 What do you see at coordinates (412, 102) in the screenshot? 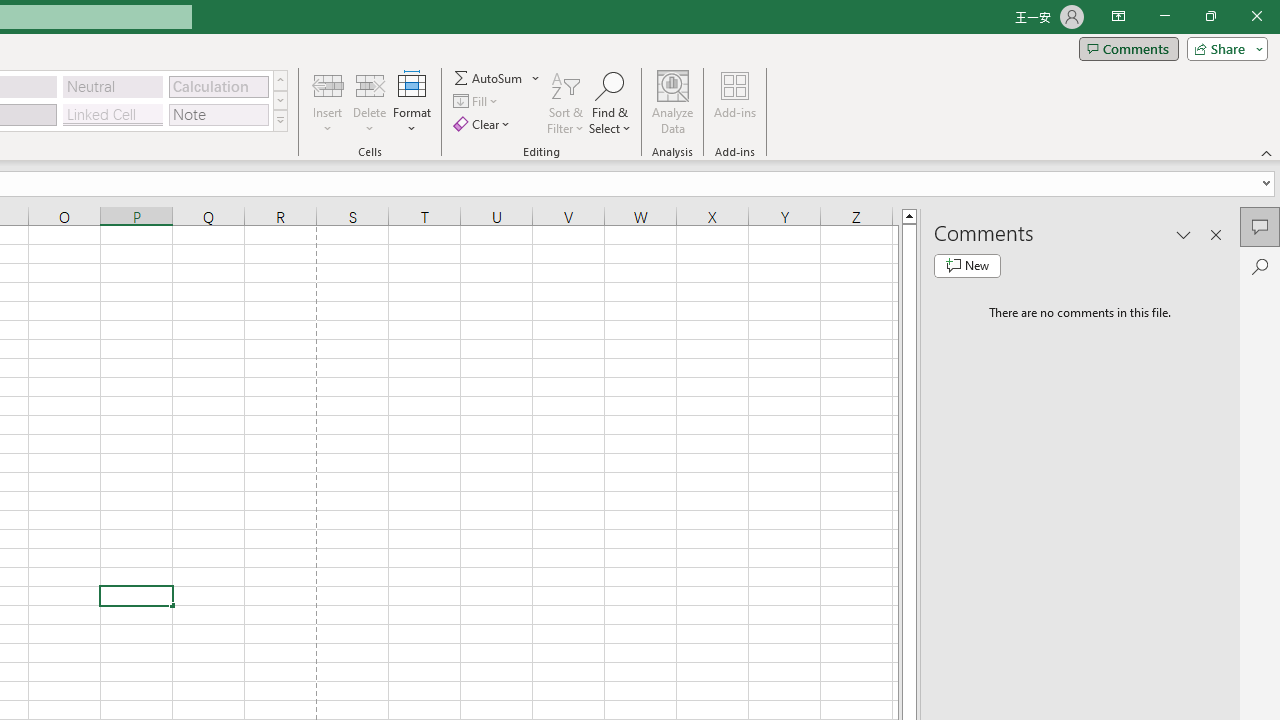
I see `Format` at bounding box center [412, 102].